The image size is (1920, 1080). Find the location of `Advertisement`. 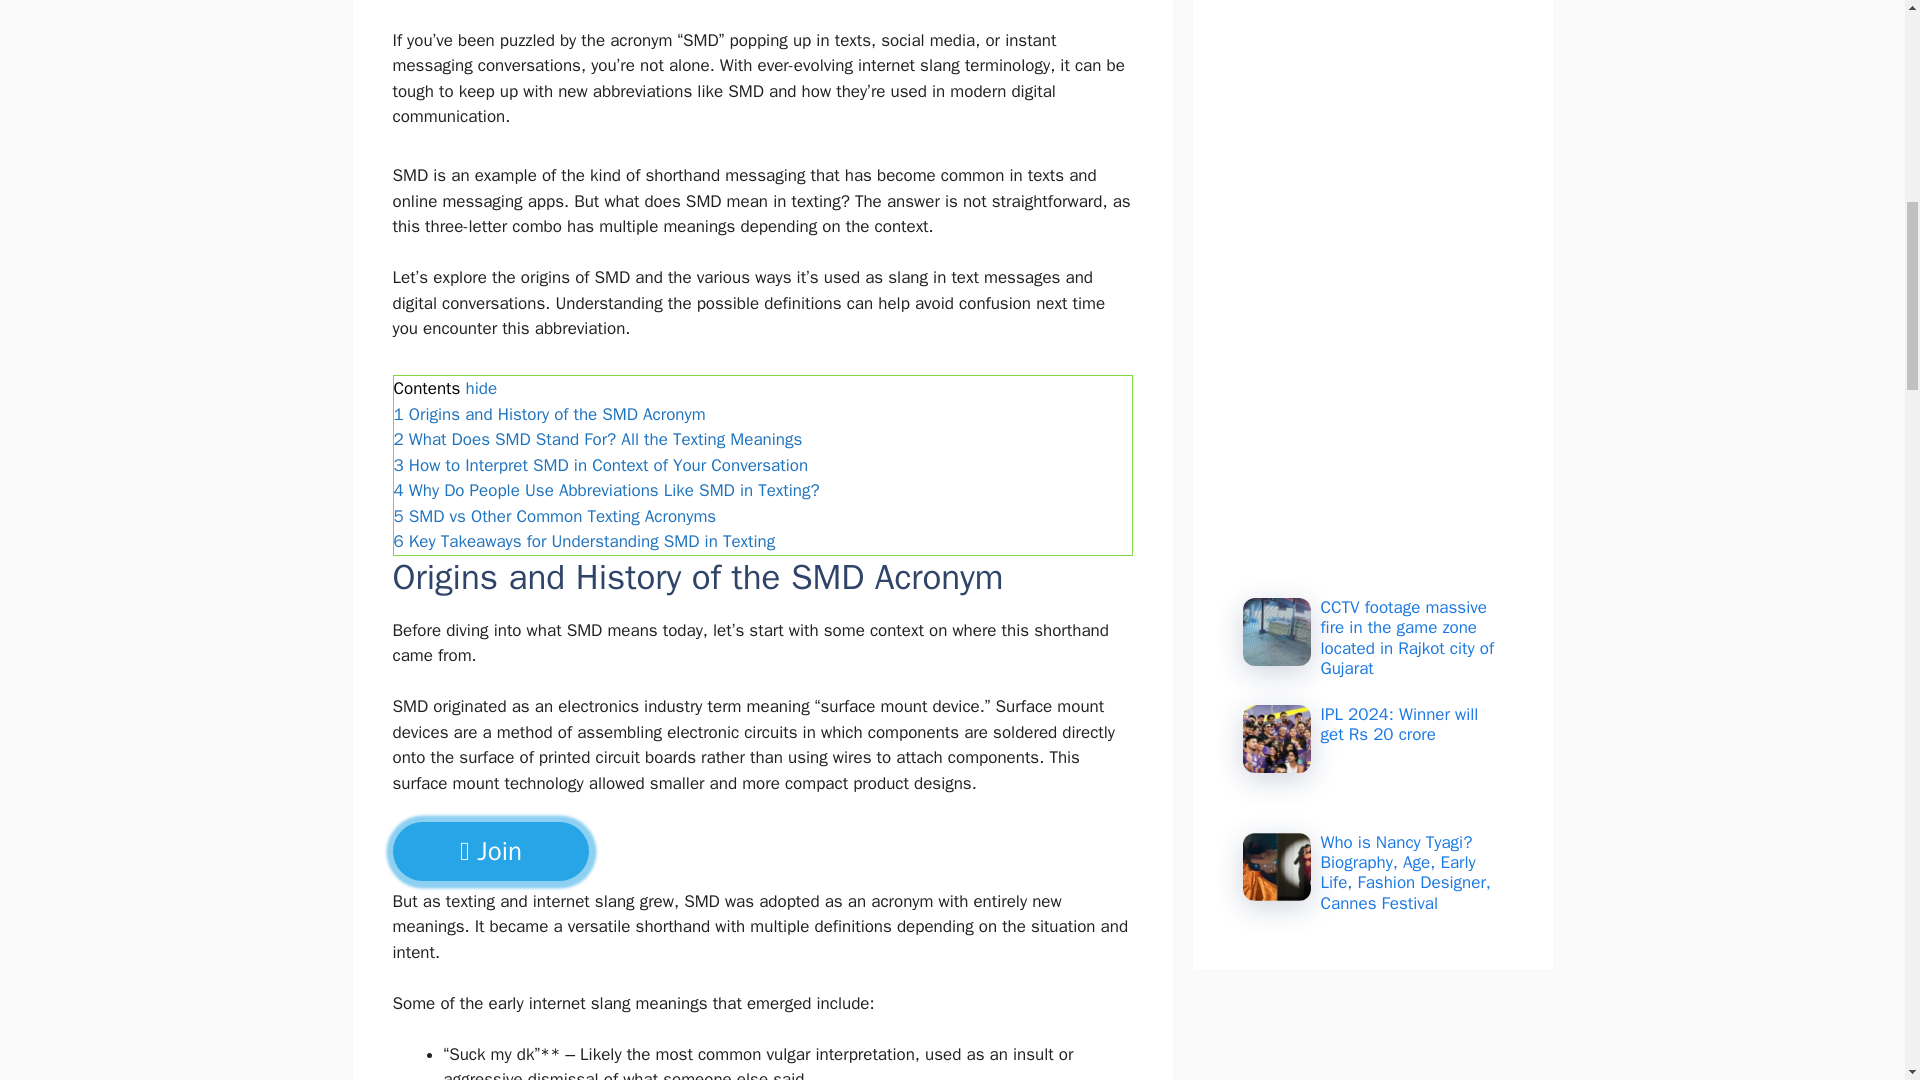

Advertisement is located at coordinates (751, 10).